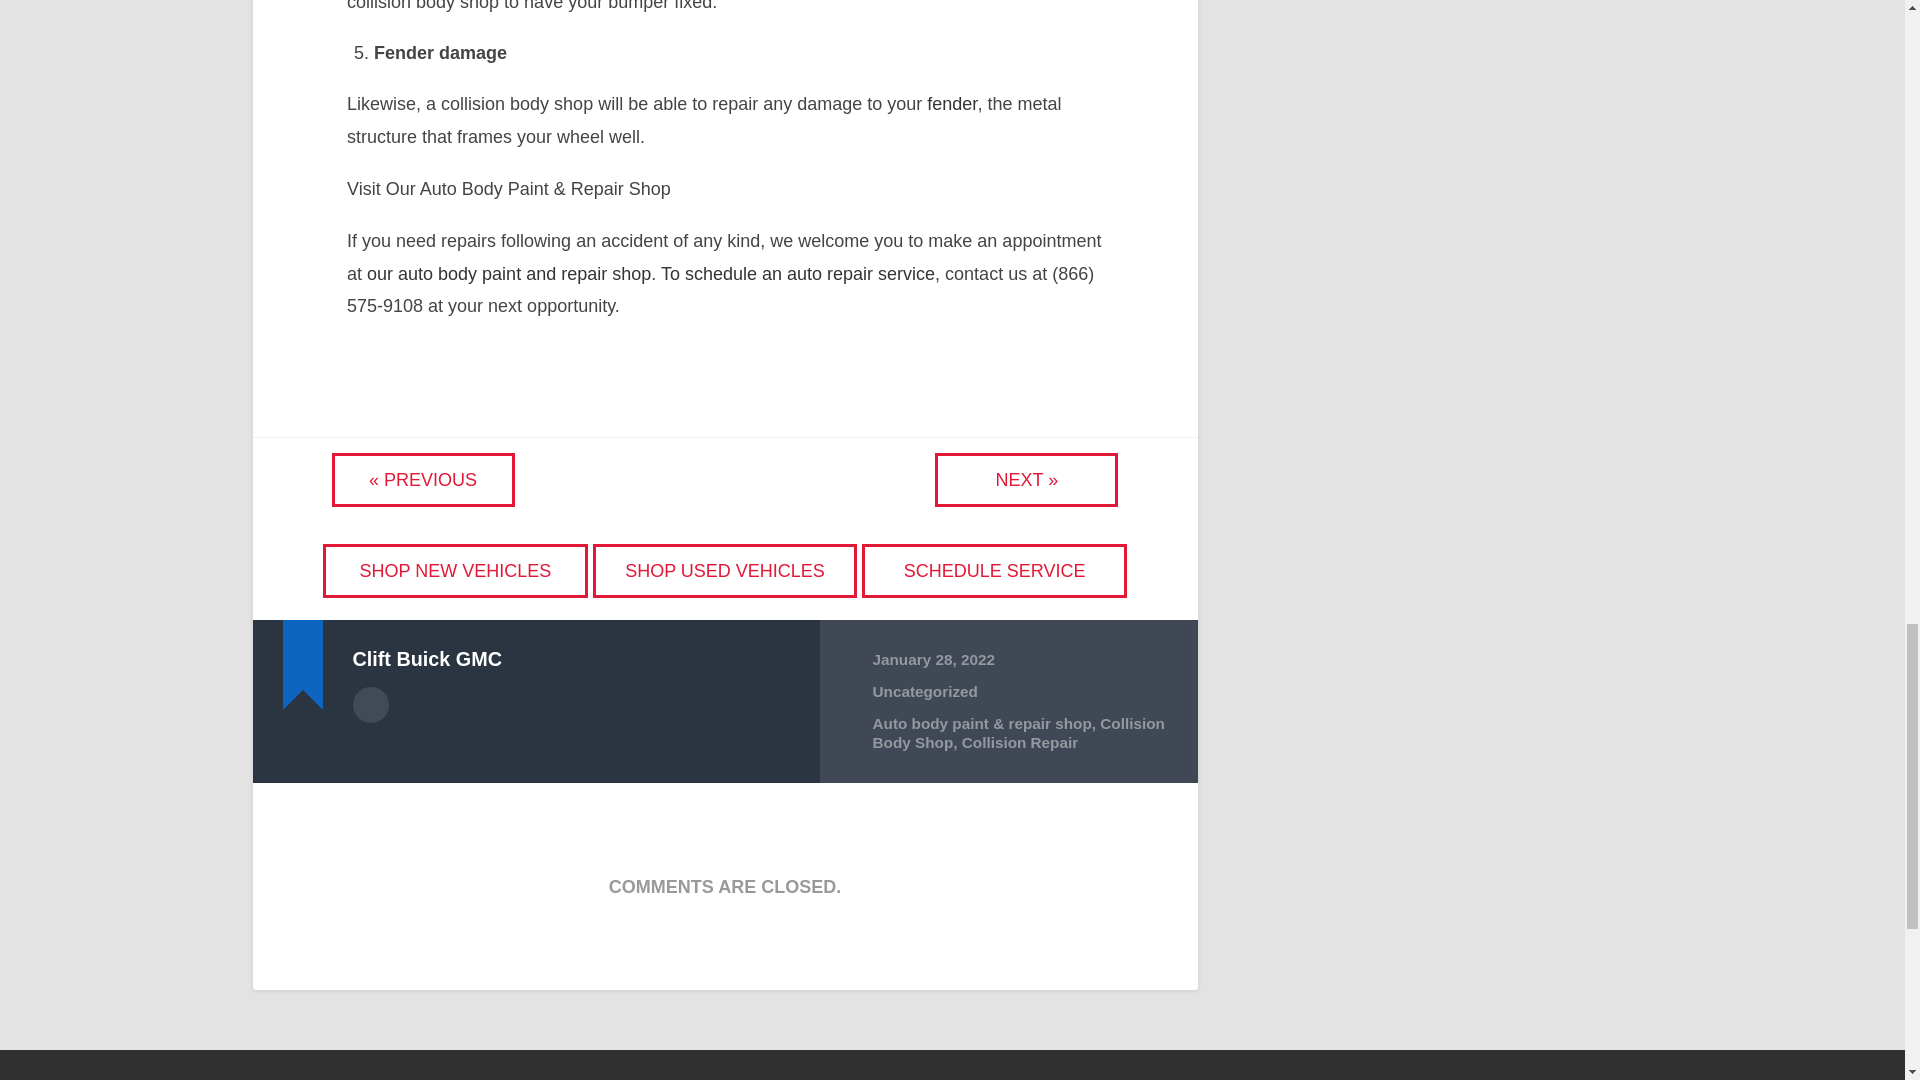 The height and width of the screenshot is (1080, 1920). Describe the element at coordinates (369, 704) in the screenshot. I see `Author archive` at that location.